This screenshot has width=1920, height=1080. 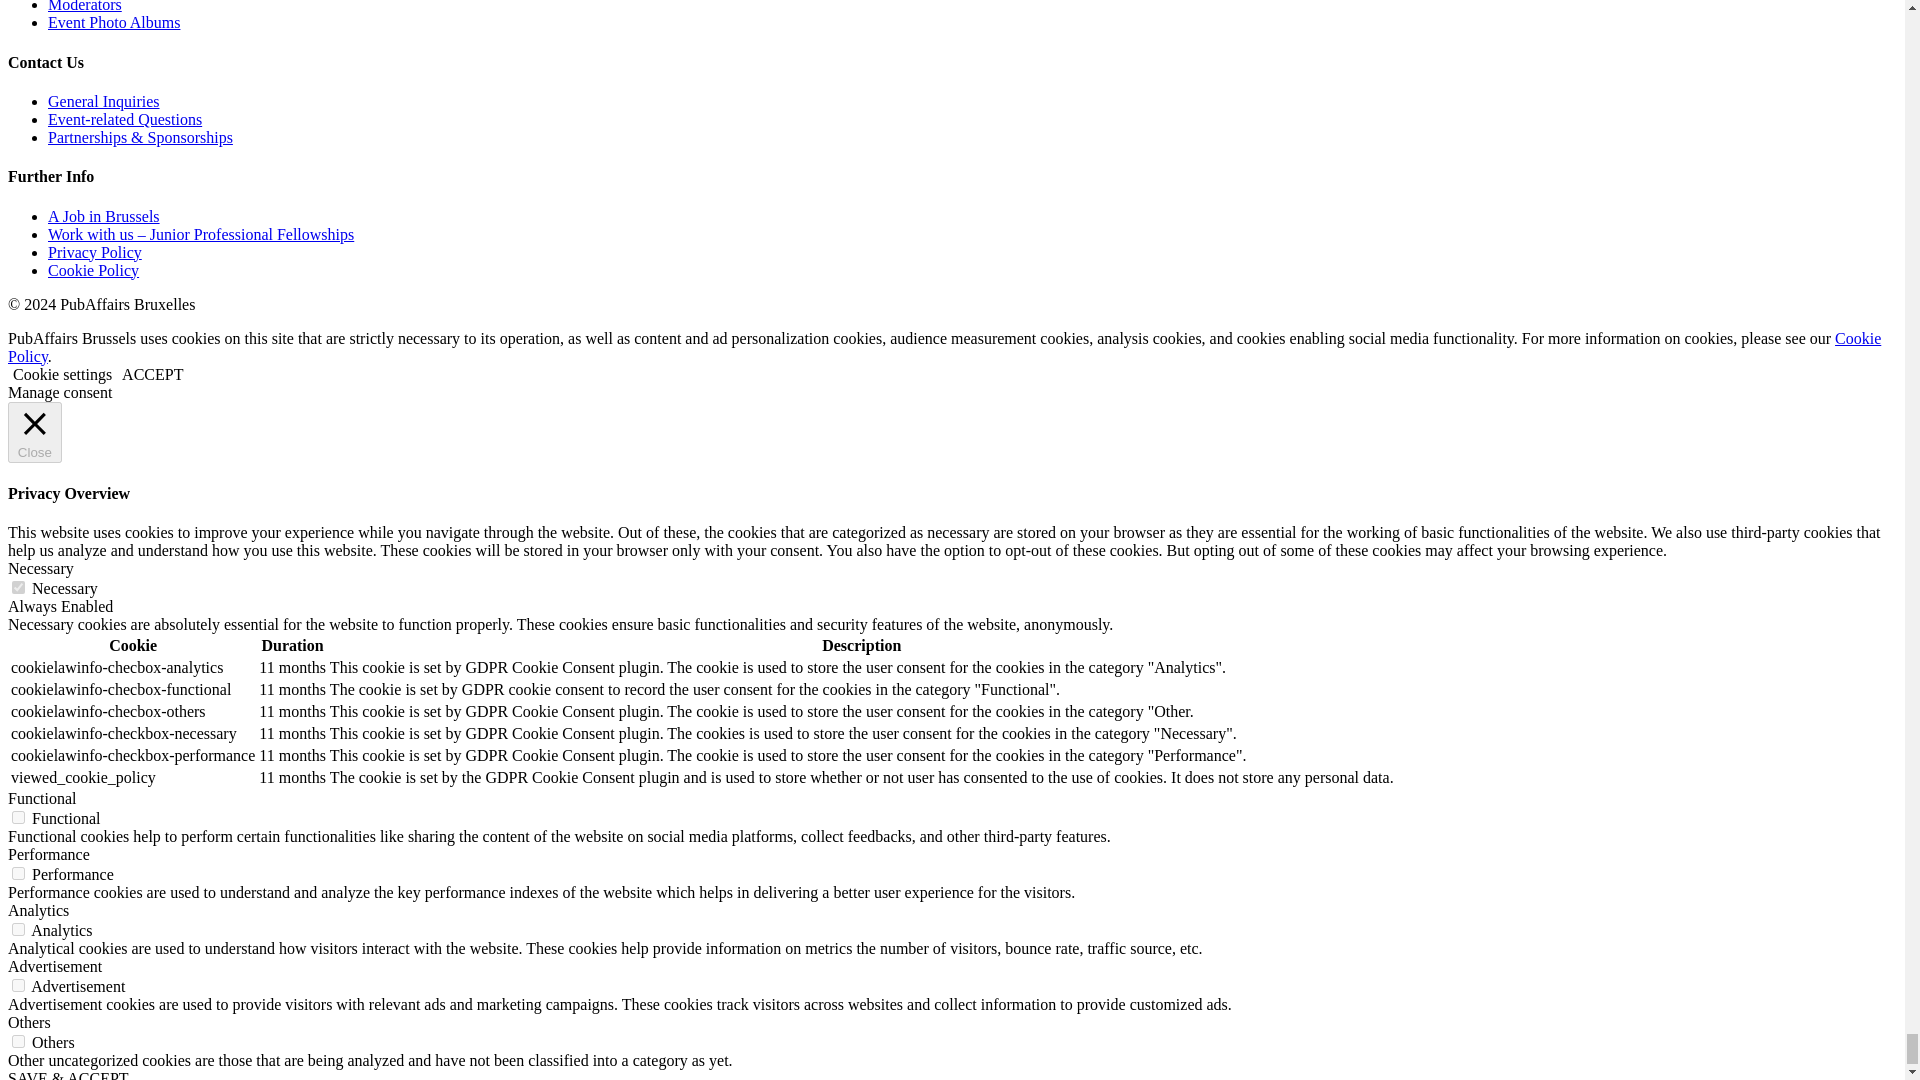 I want to click on on, so click(x=18, y=930).